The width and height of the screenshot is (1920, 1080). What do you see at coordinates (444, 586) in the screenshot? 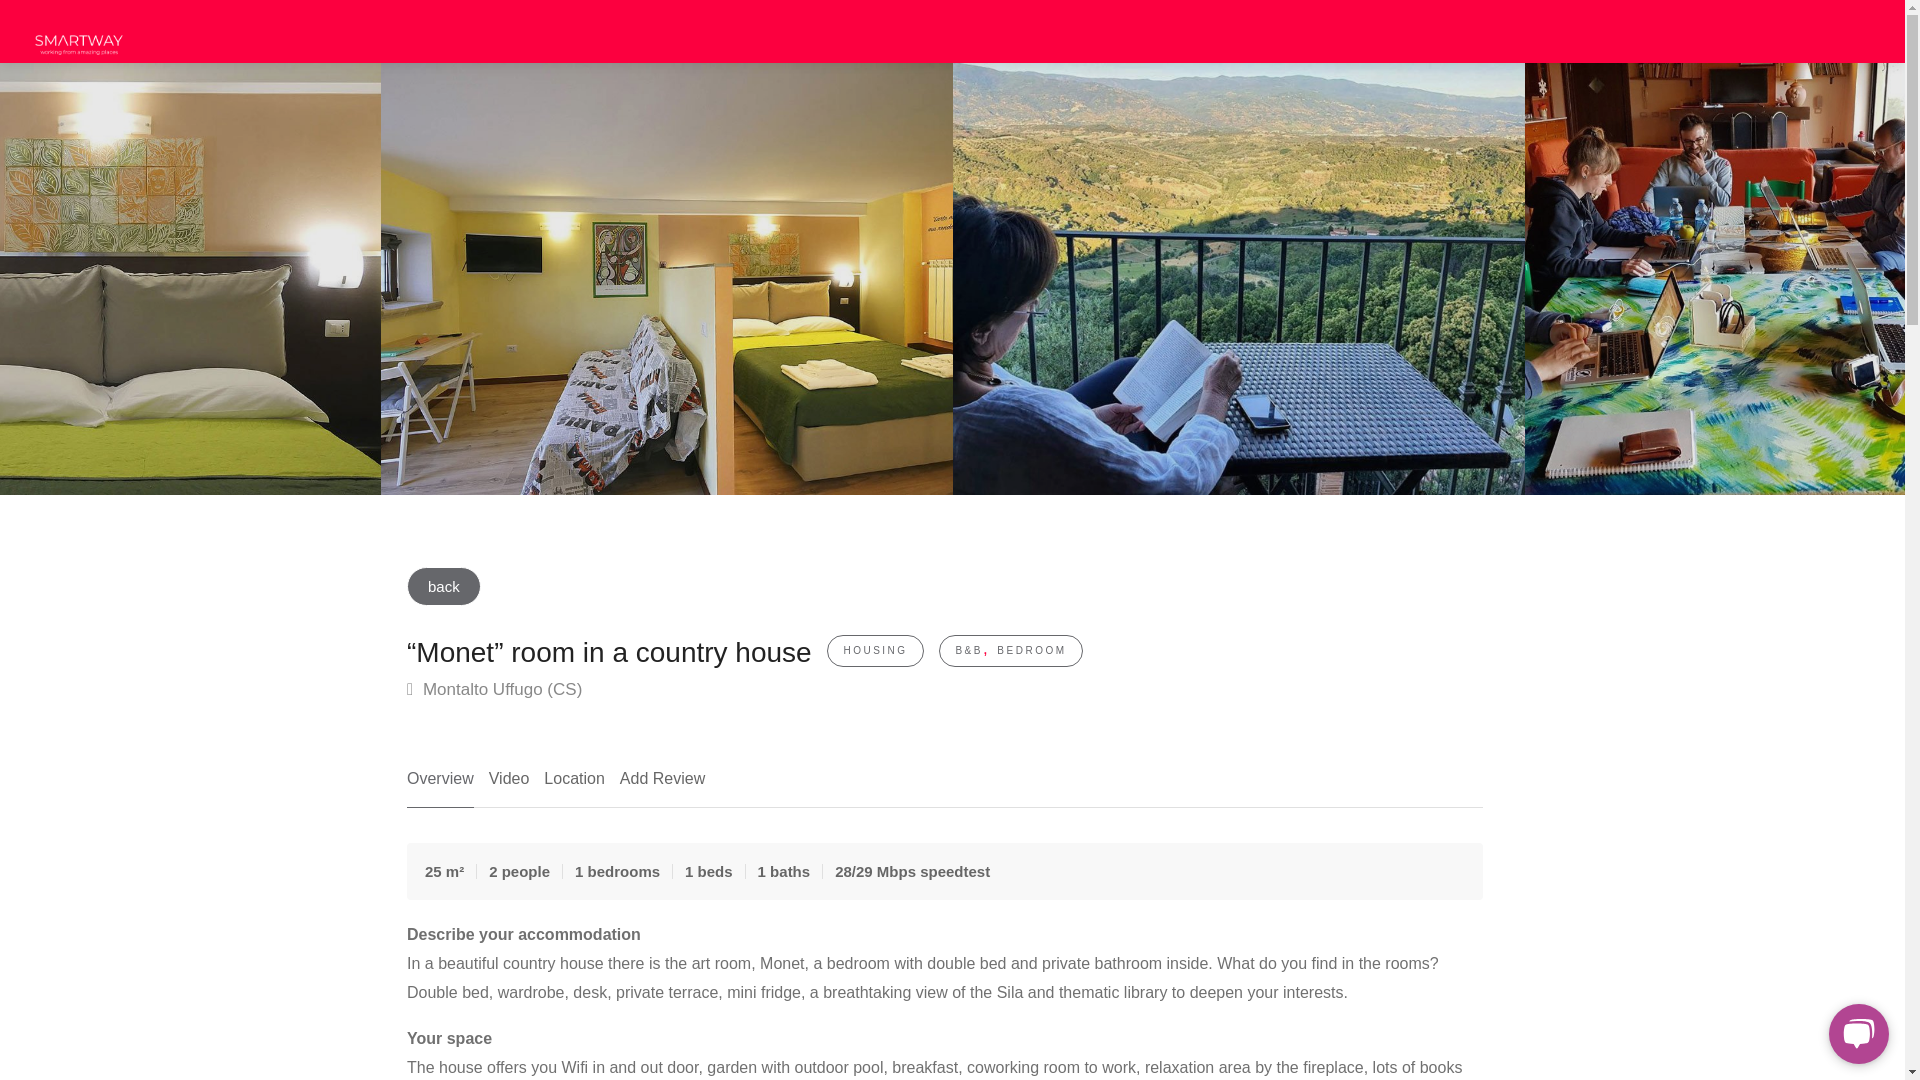
I see `back` at bounding box center [444, 586].